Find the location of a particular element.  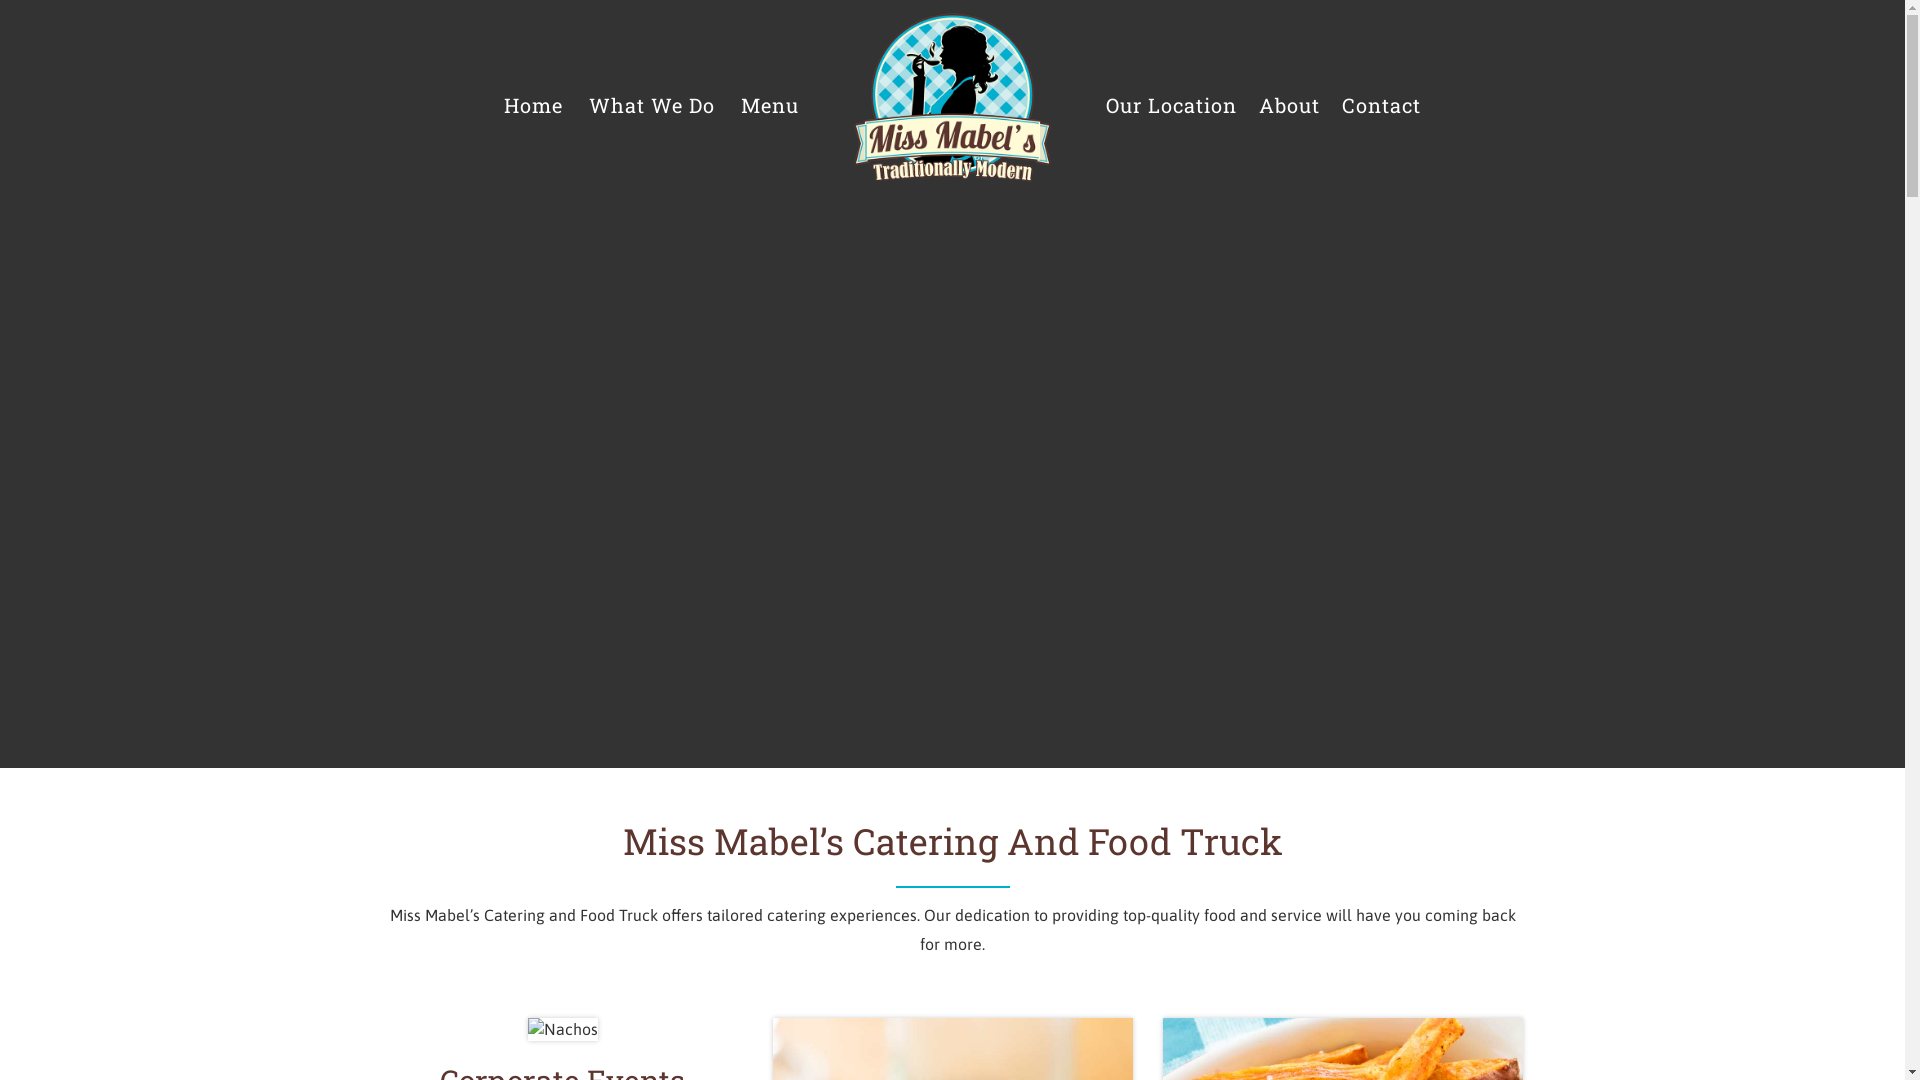

Contact is located at coordinates (1382, 106).